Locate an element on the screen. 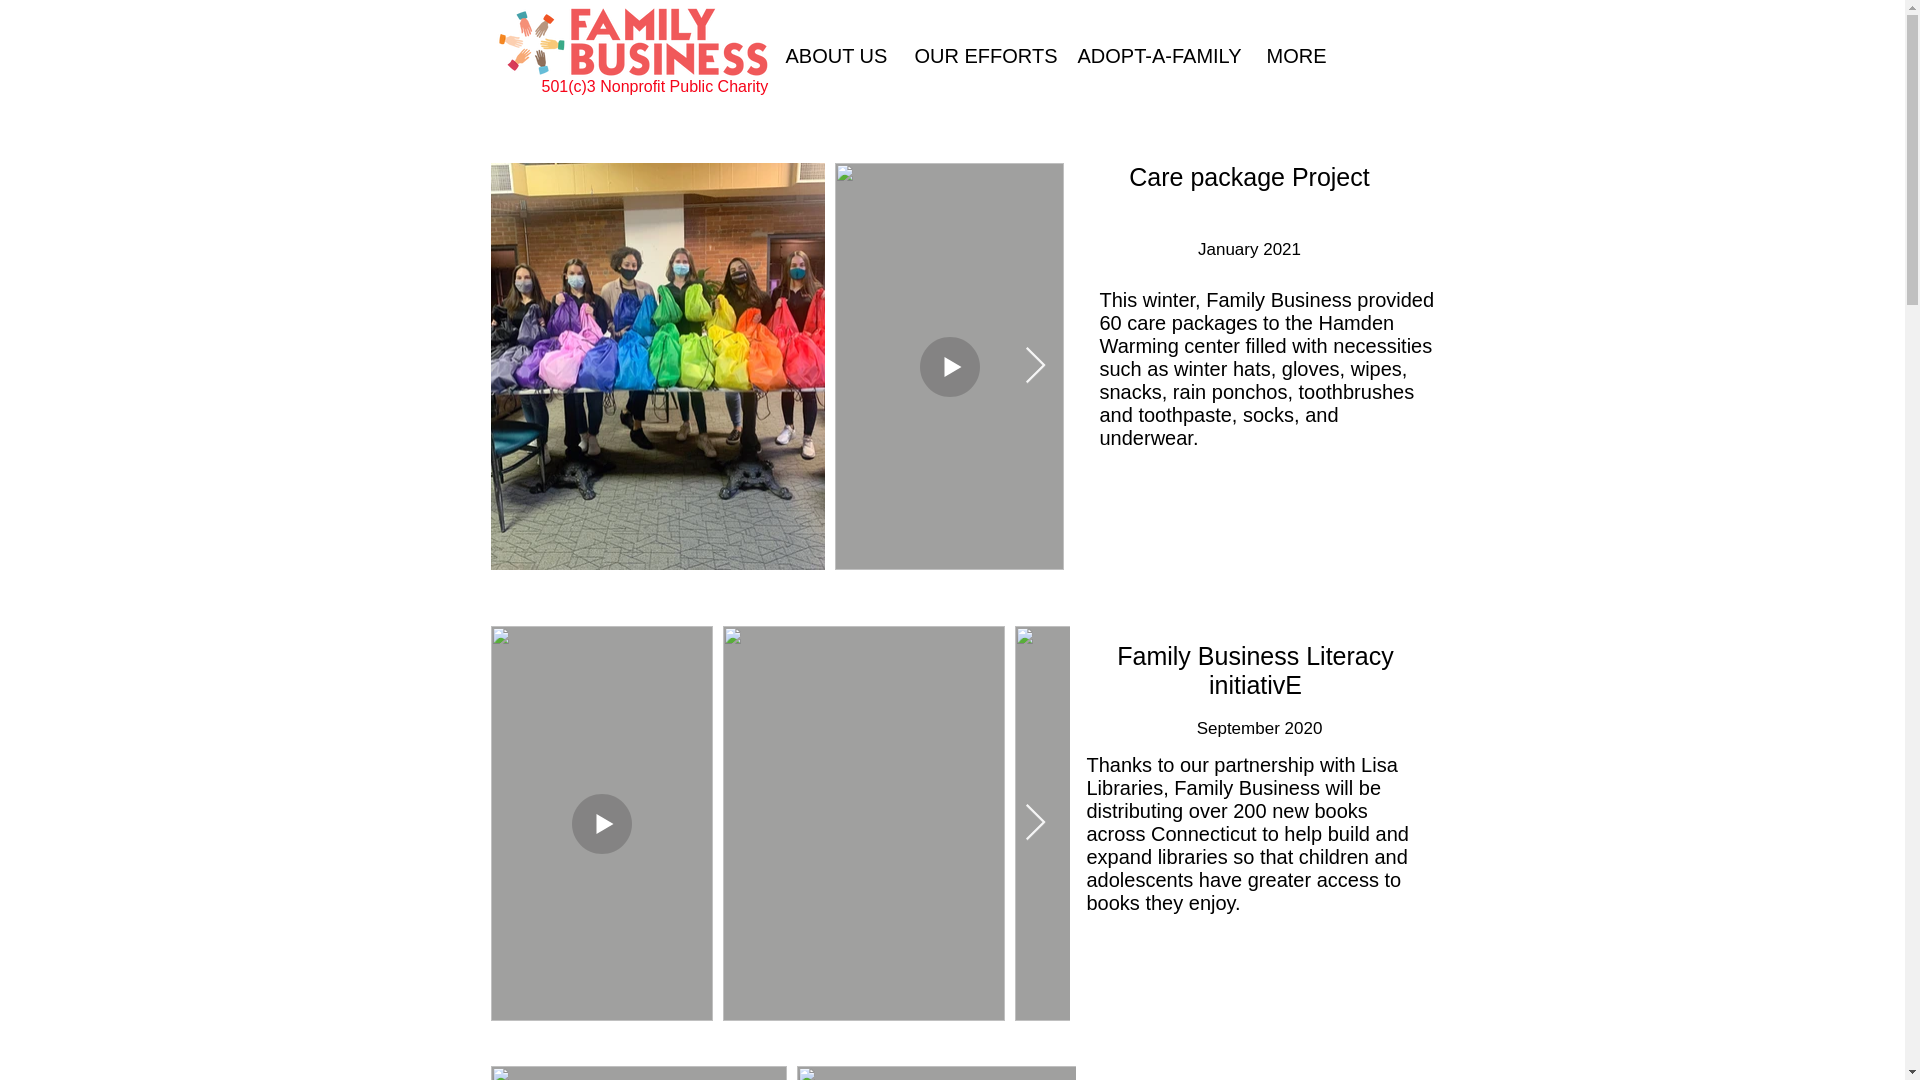 This screenshot has height=1080, width=1920. ADOPT-A-FAMILY is located at coordinates (1156, 56).